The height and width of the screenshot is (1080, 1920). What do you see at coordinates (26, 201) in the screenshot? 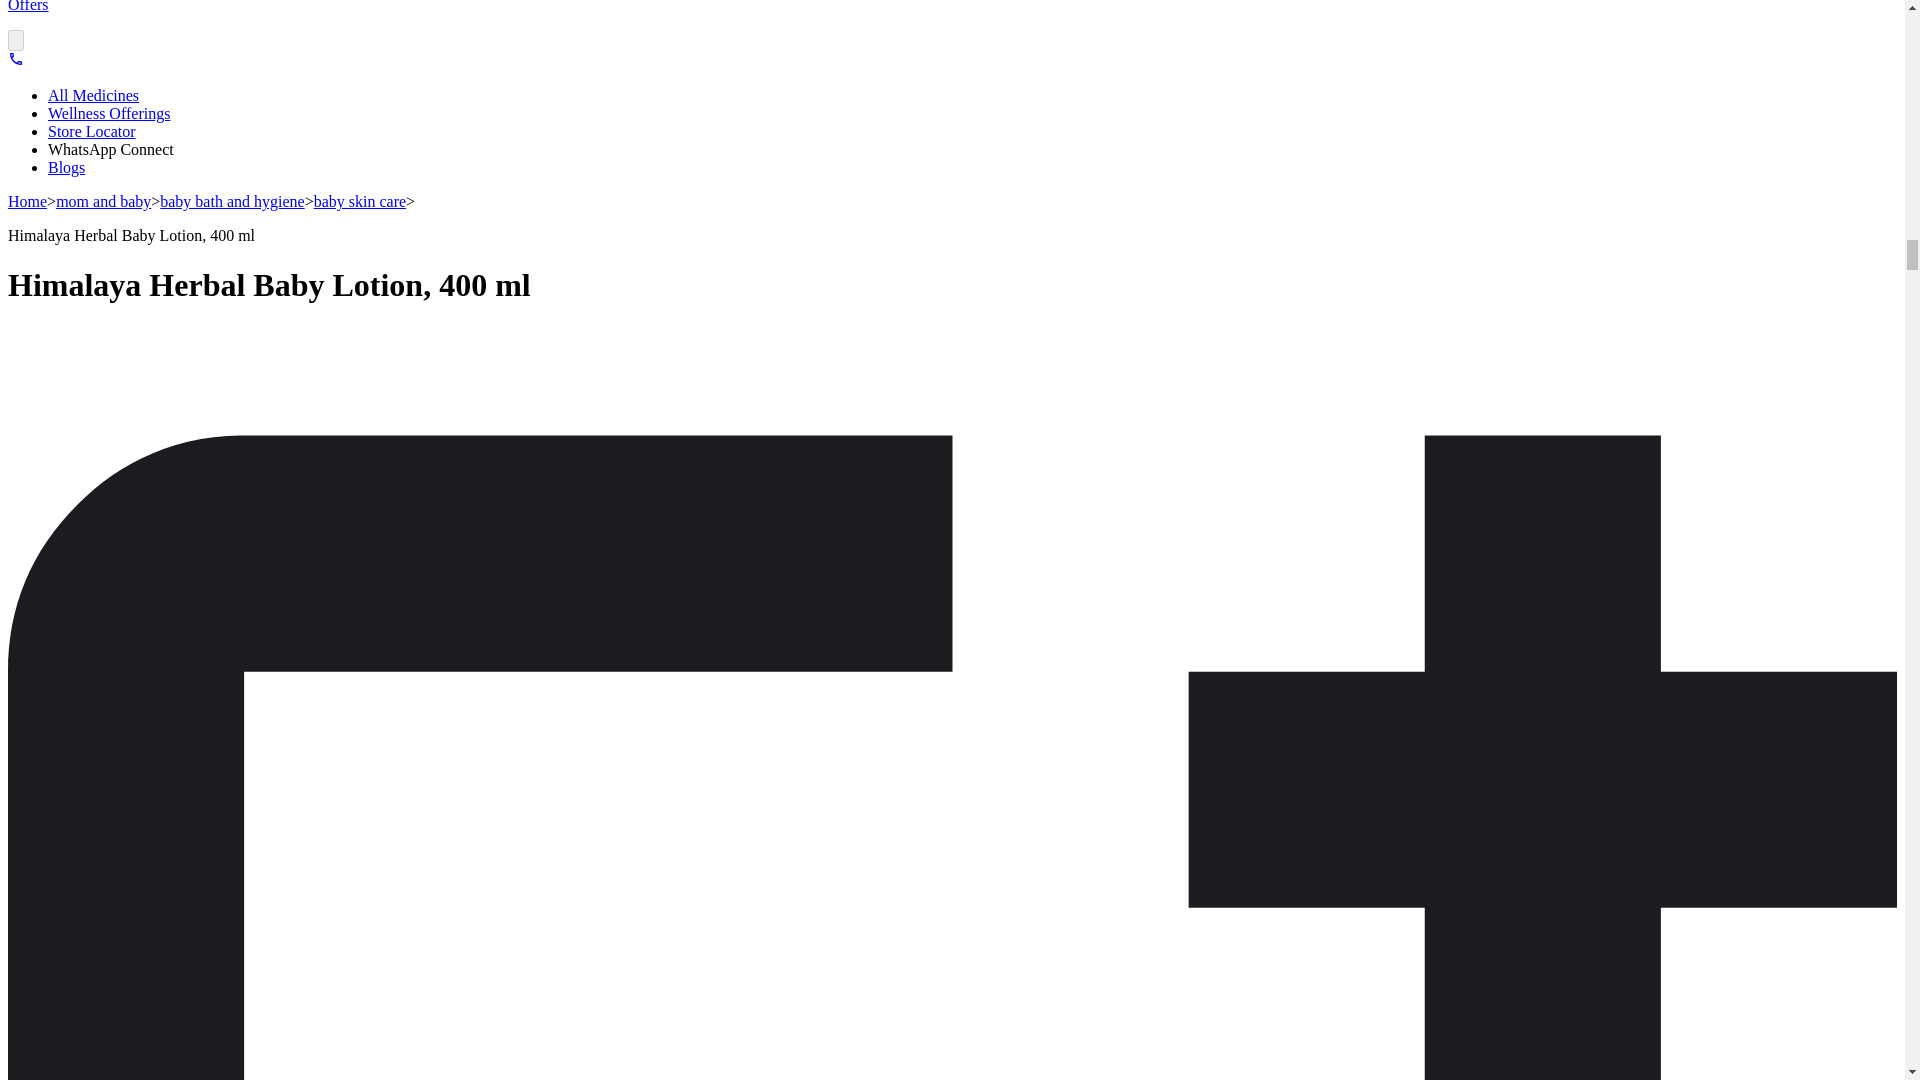
I see `Home` at bounding box center [26, 201].